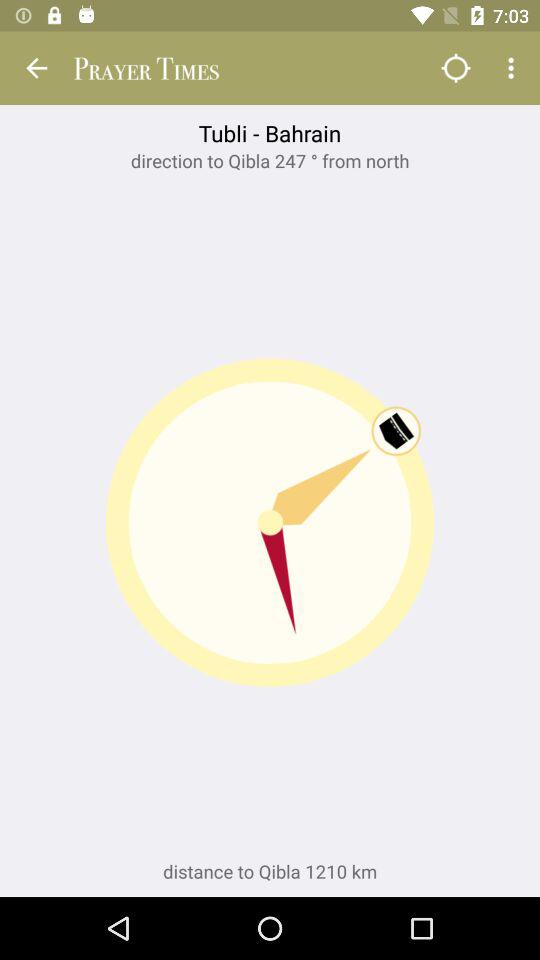 The height and width of the screenshot is (960, 540). Describe the element at coordinates (456, 68) in the screenshot. I see `press the app to the right of prayer times item` at that location.